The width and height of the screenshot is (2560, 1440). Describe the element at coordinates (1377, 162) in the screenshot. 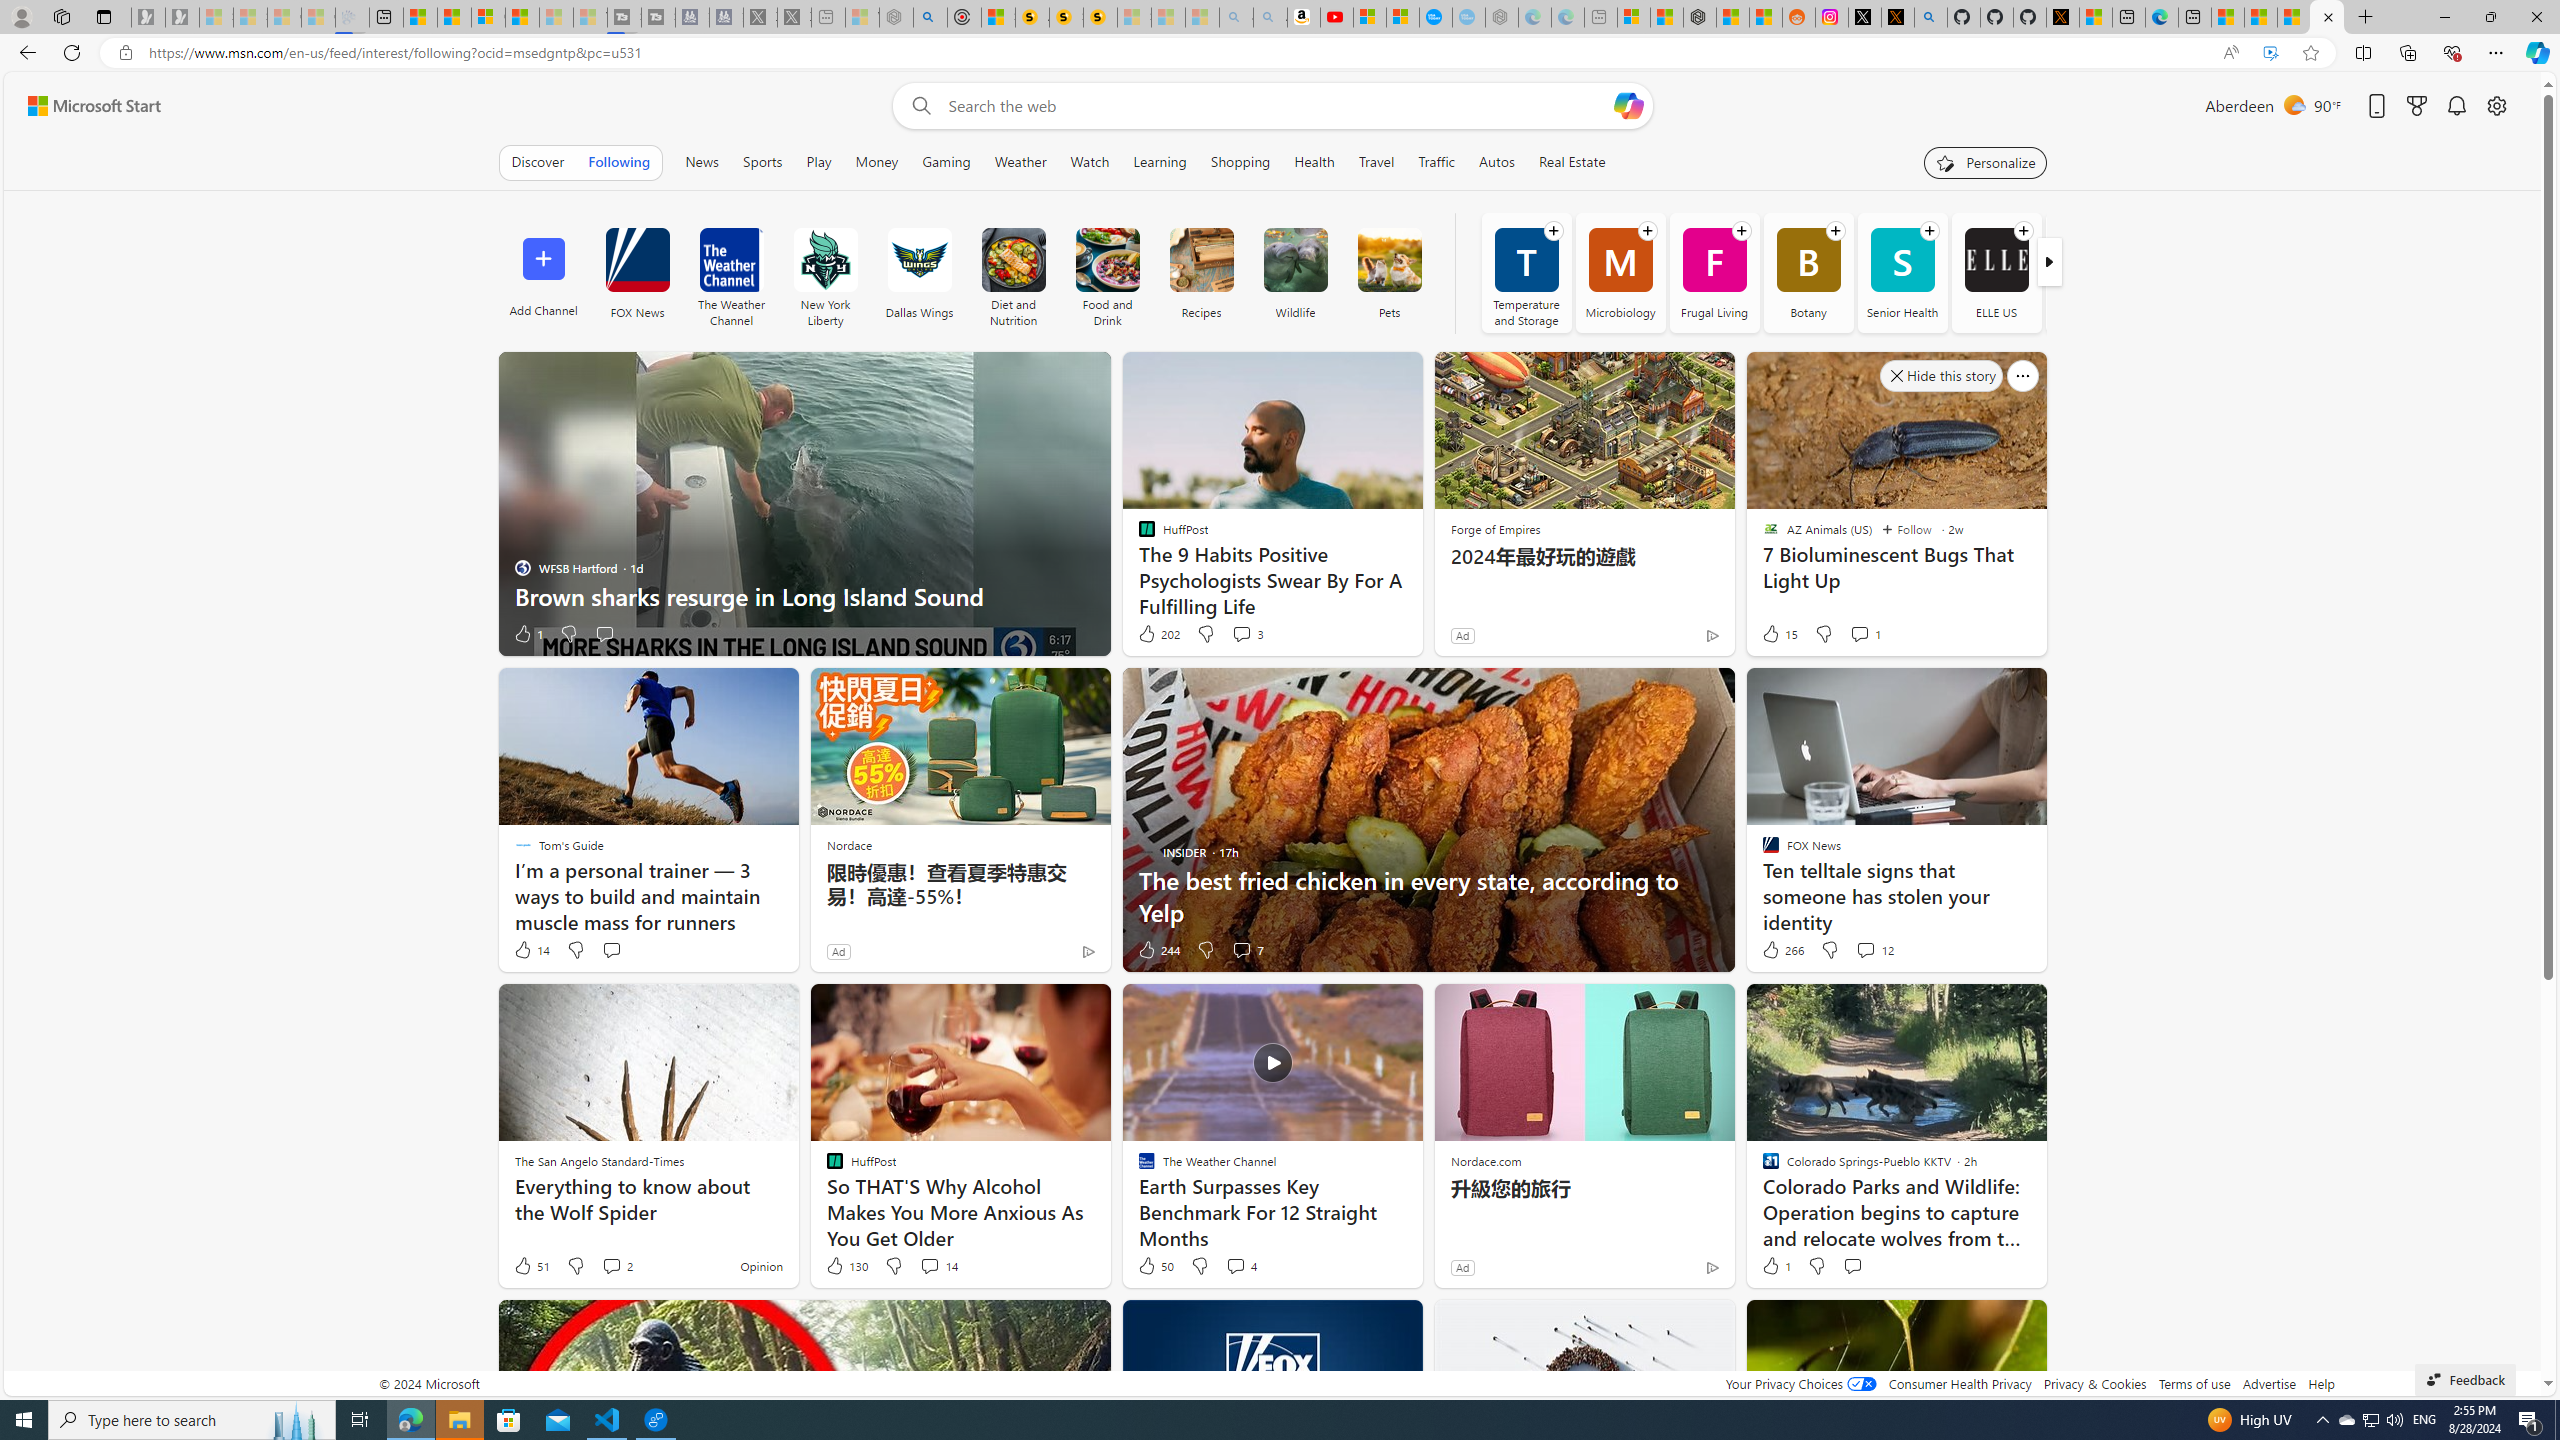

I see `Travel` at that location.